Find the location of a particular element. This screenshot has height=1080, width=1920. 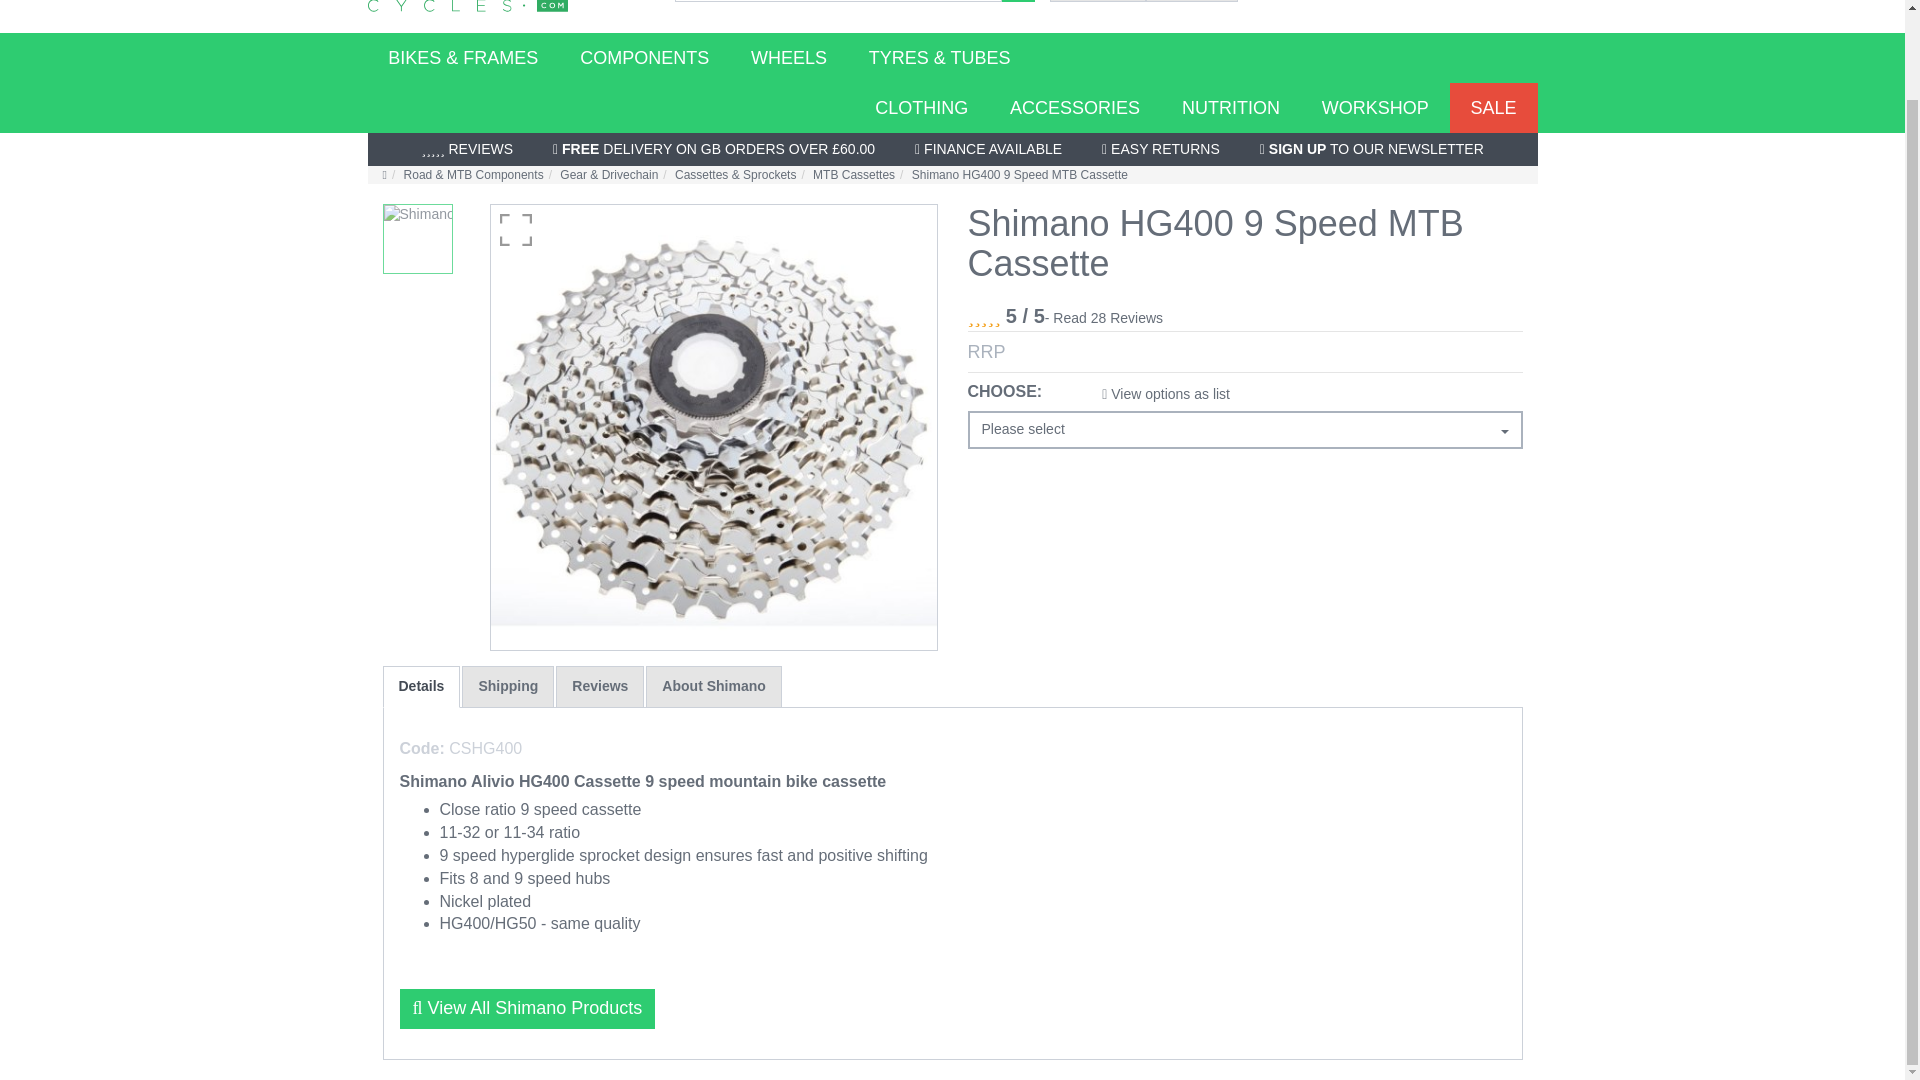

EASY RETURNS is located at coordinates (1160, 149).